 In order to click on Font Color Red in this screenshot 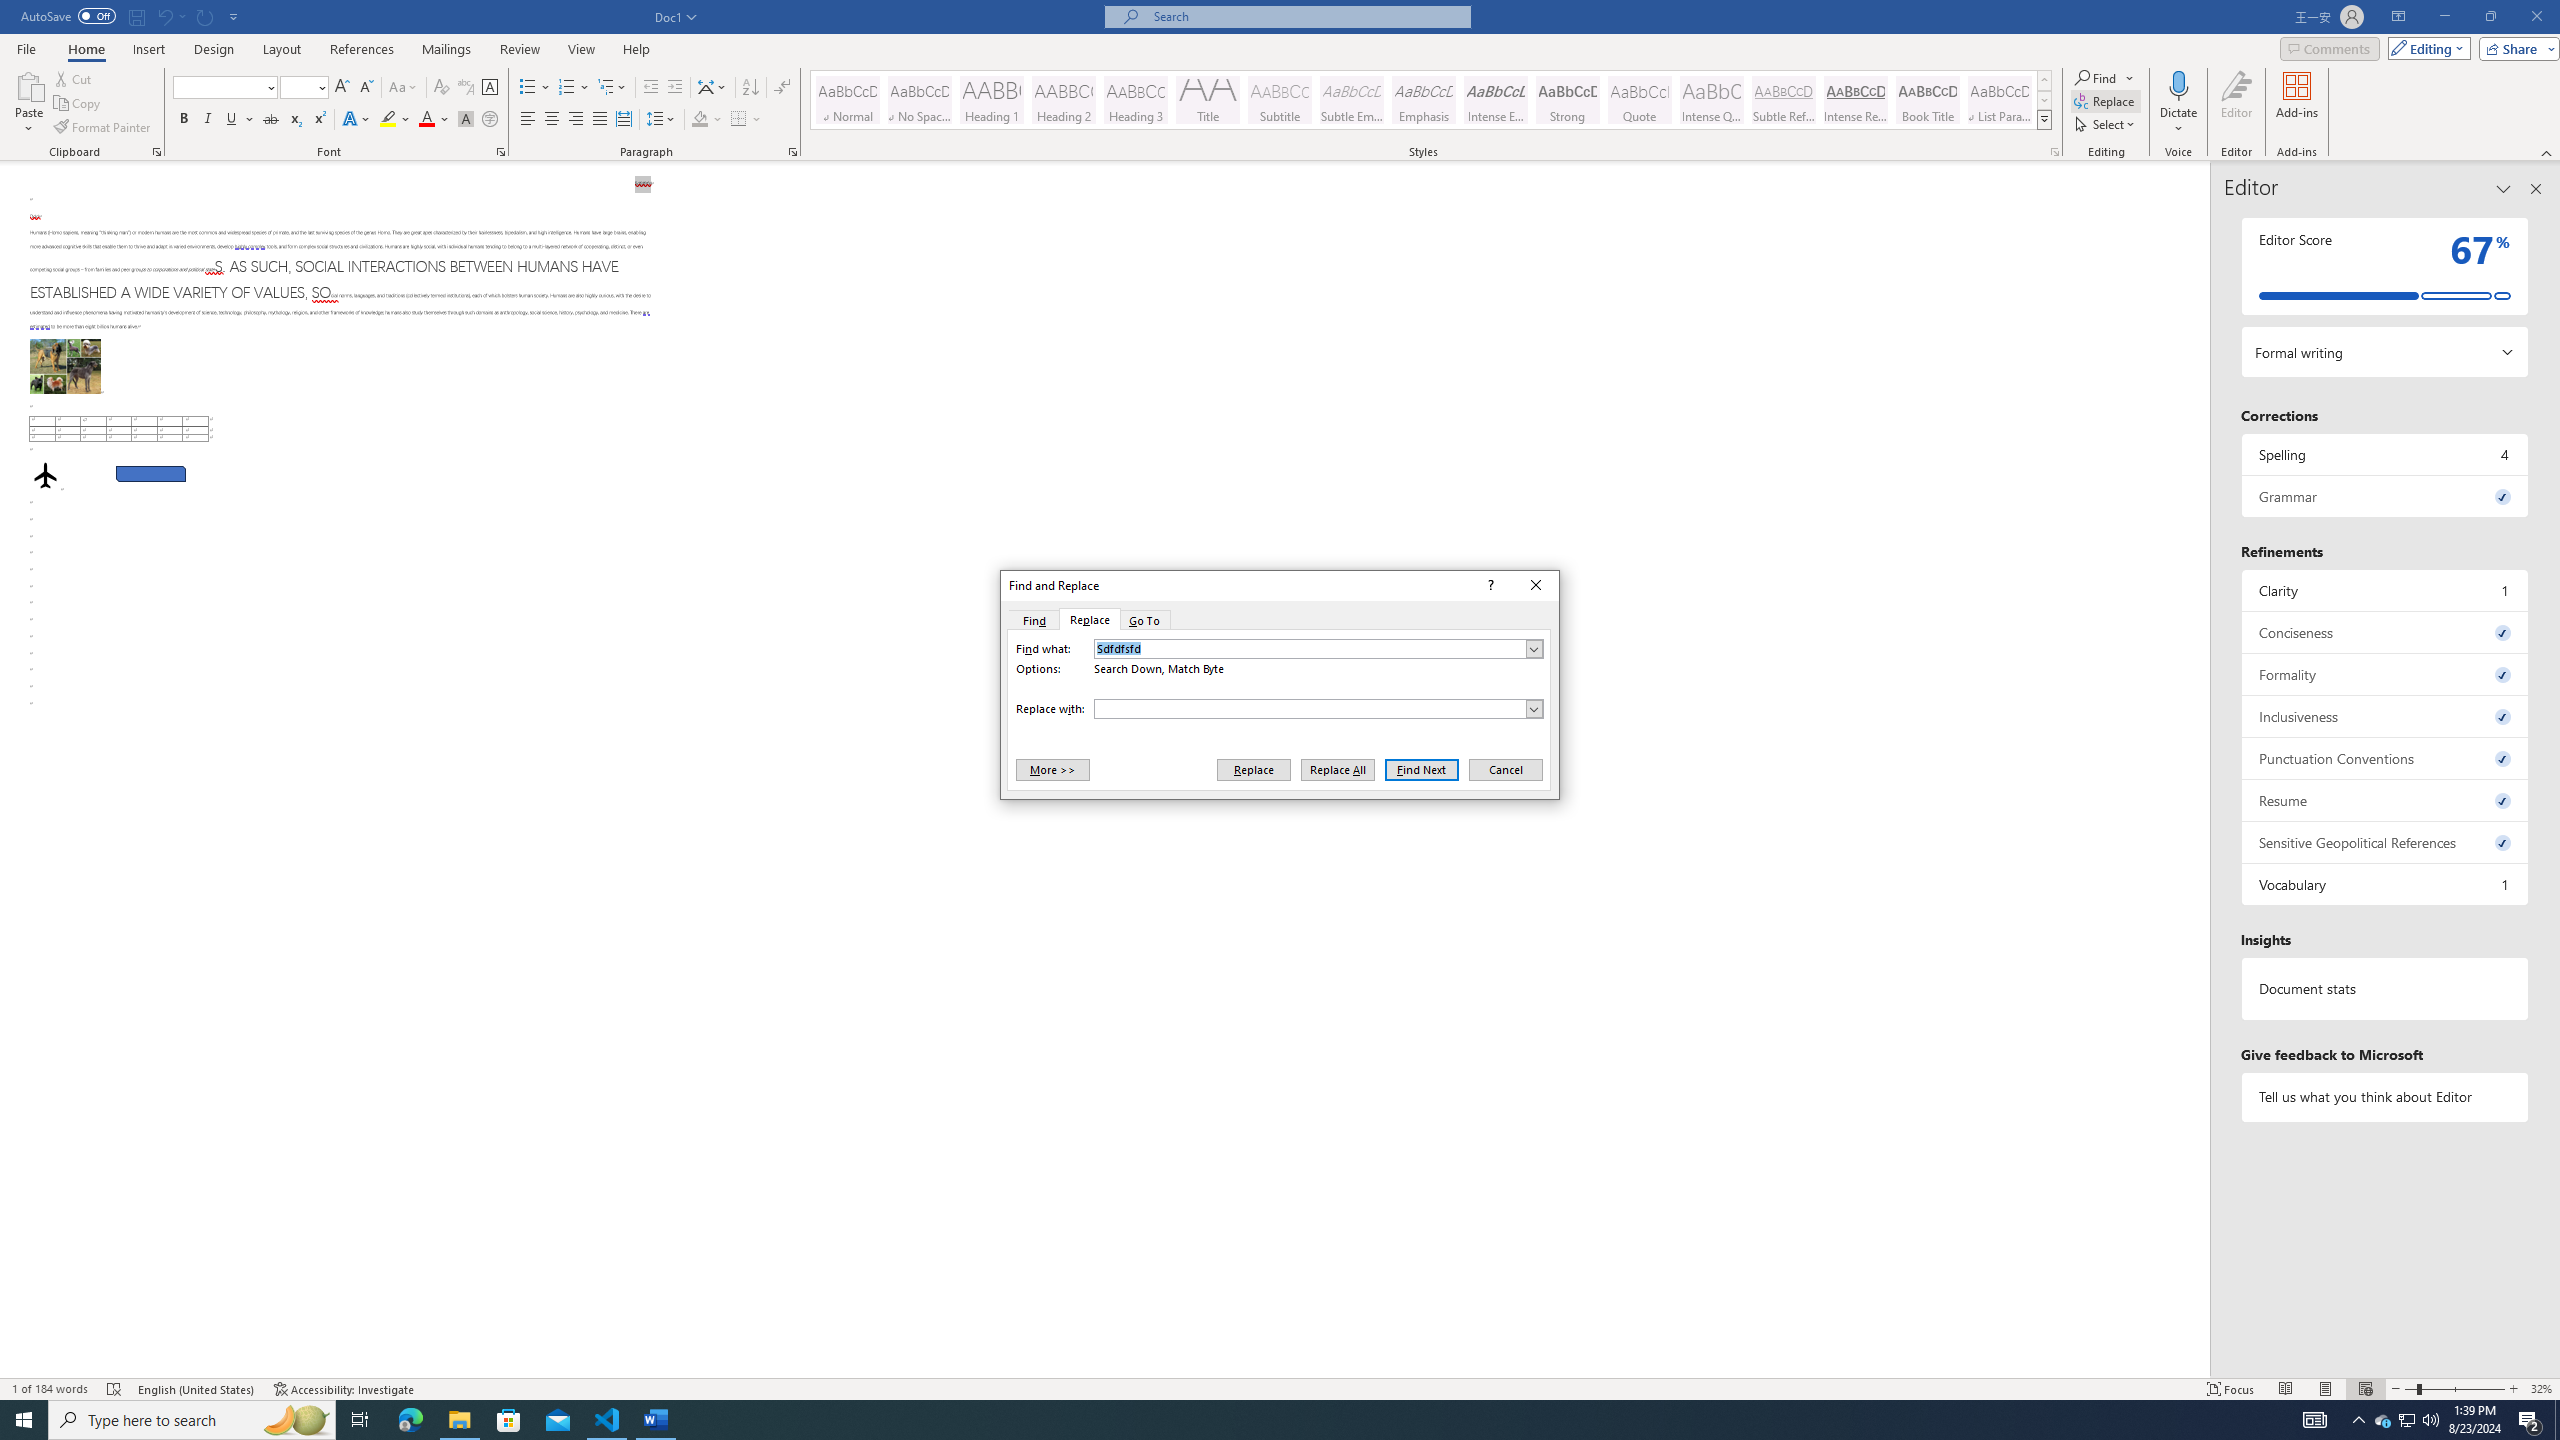, I will do `click(426, 120)`.